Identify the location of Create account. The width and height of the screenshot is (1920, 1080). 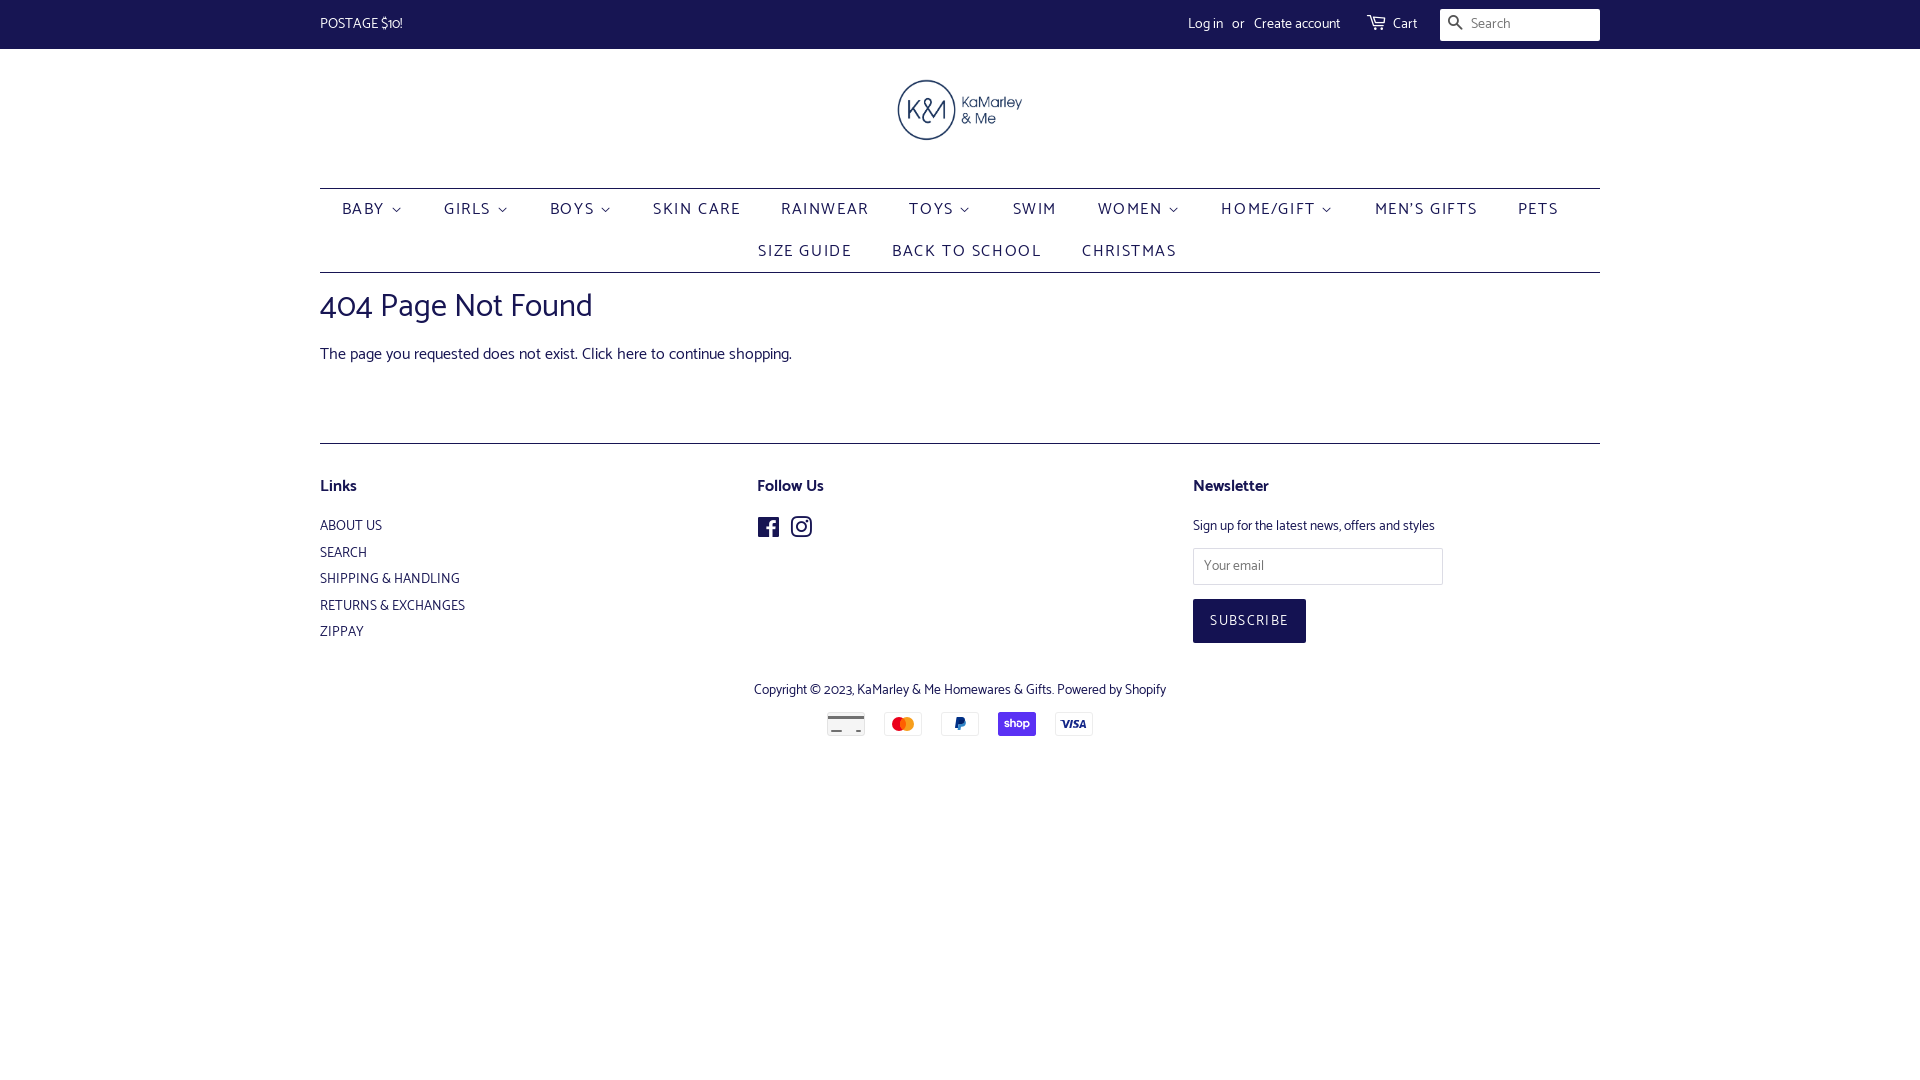
(1297, 24).